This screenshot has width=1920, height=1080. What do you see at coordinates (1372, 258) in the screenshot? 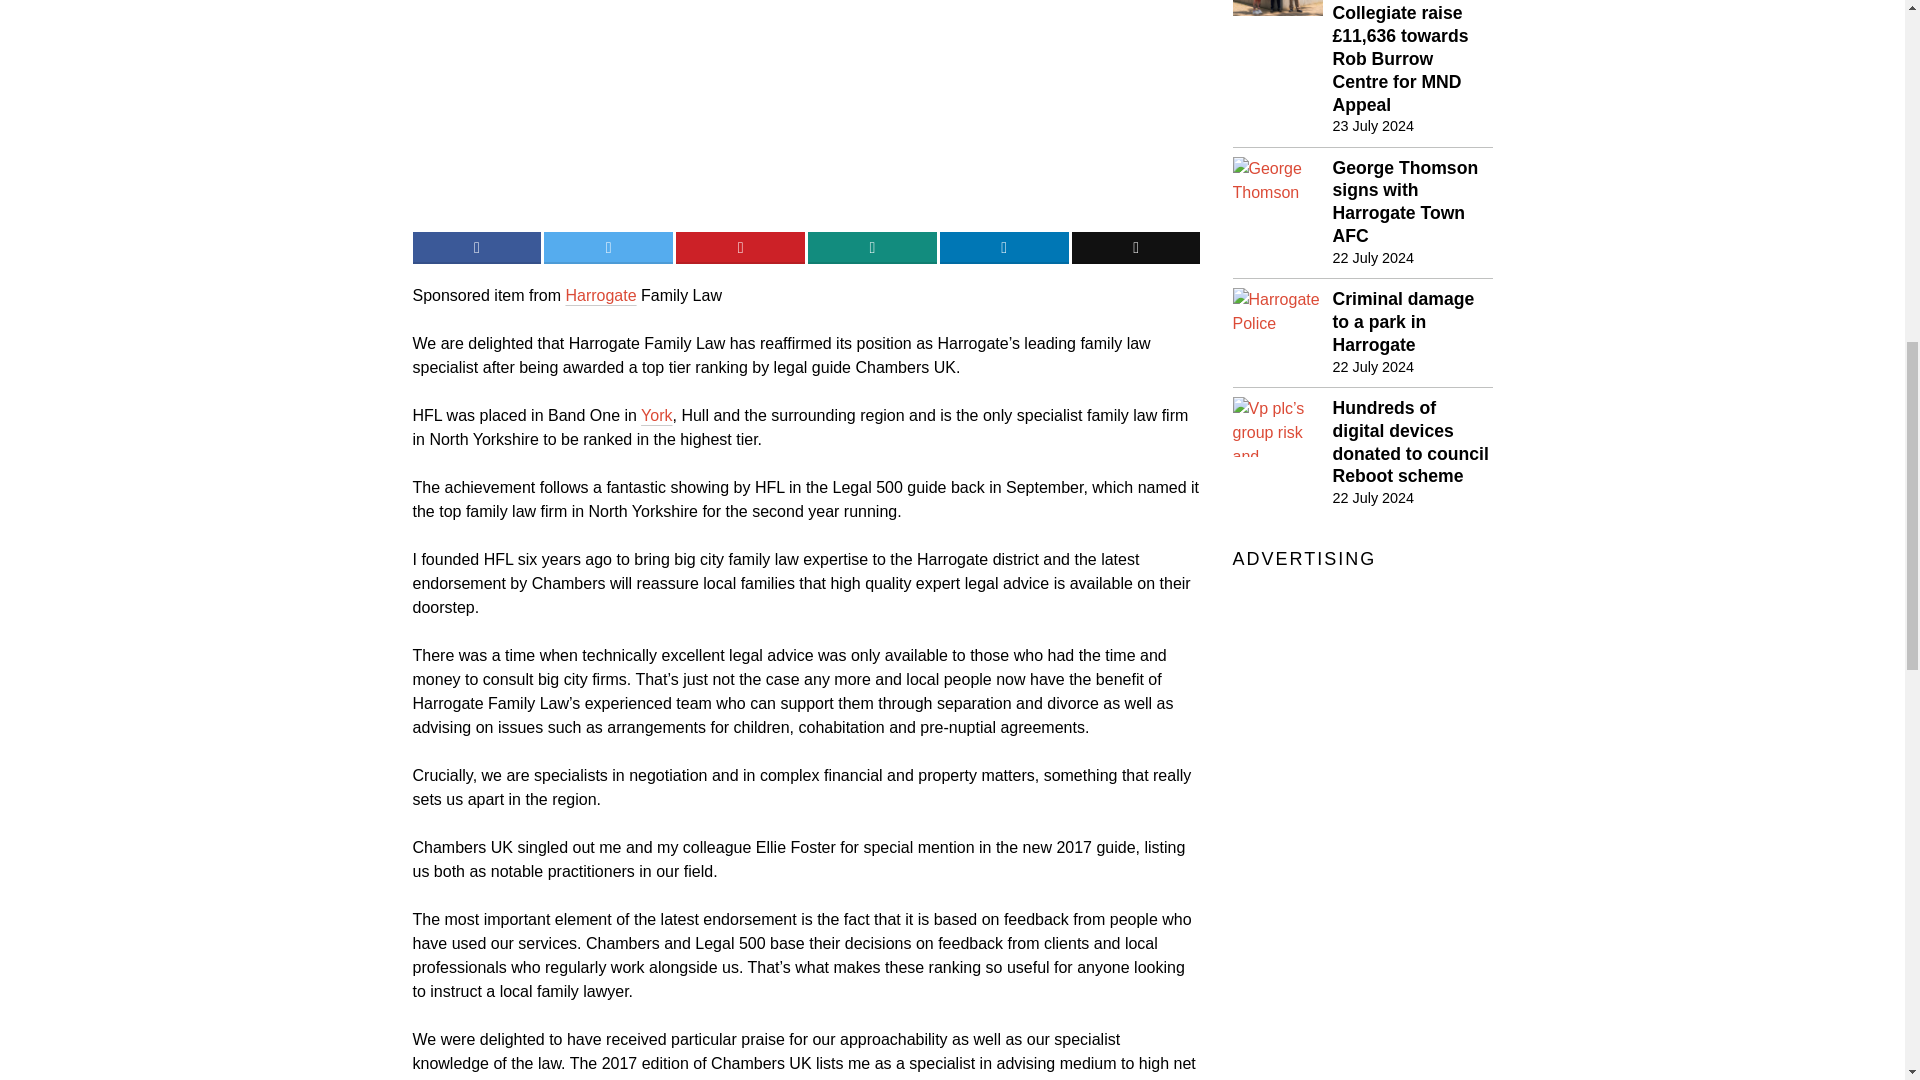
I see `York` at bounding box center [1372, 258].